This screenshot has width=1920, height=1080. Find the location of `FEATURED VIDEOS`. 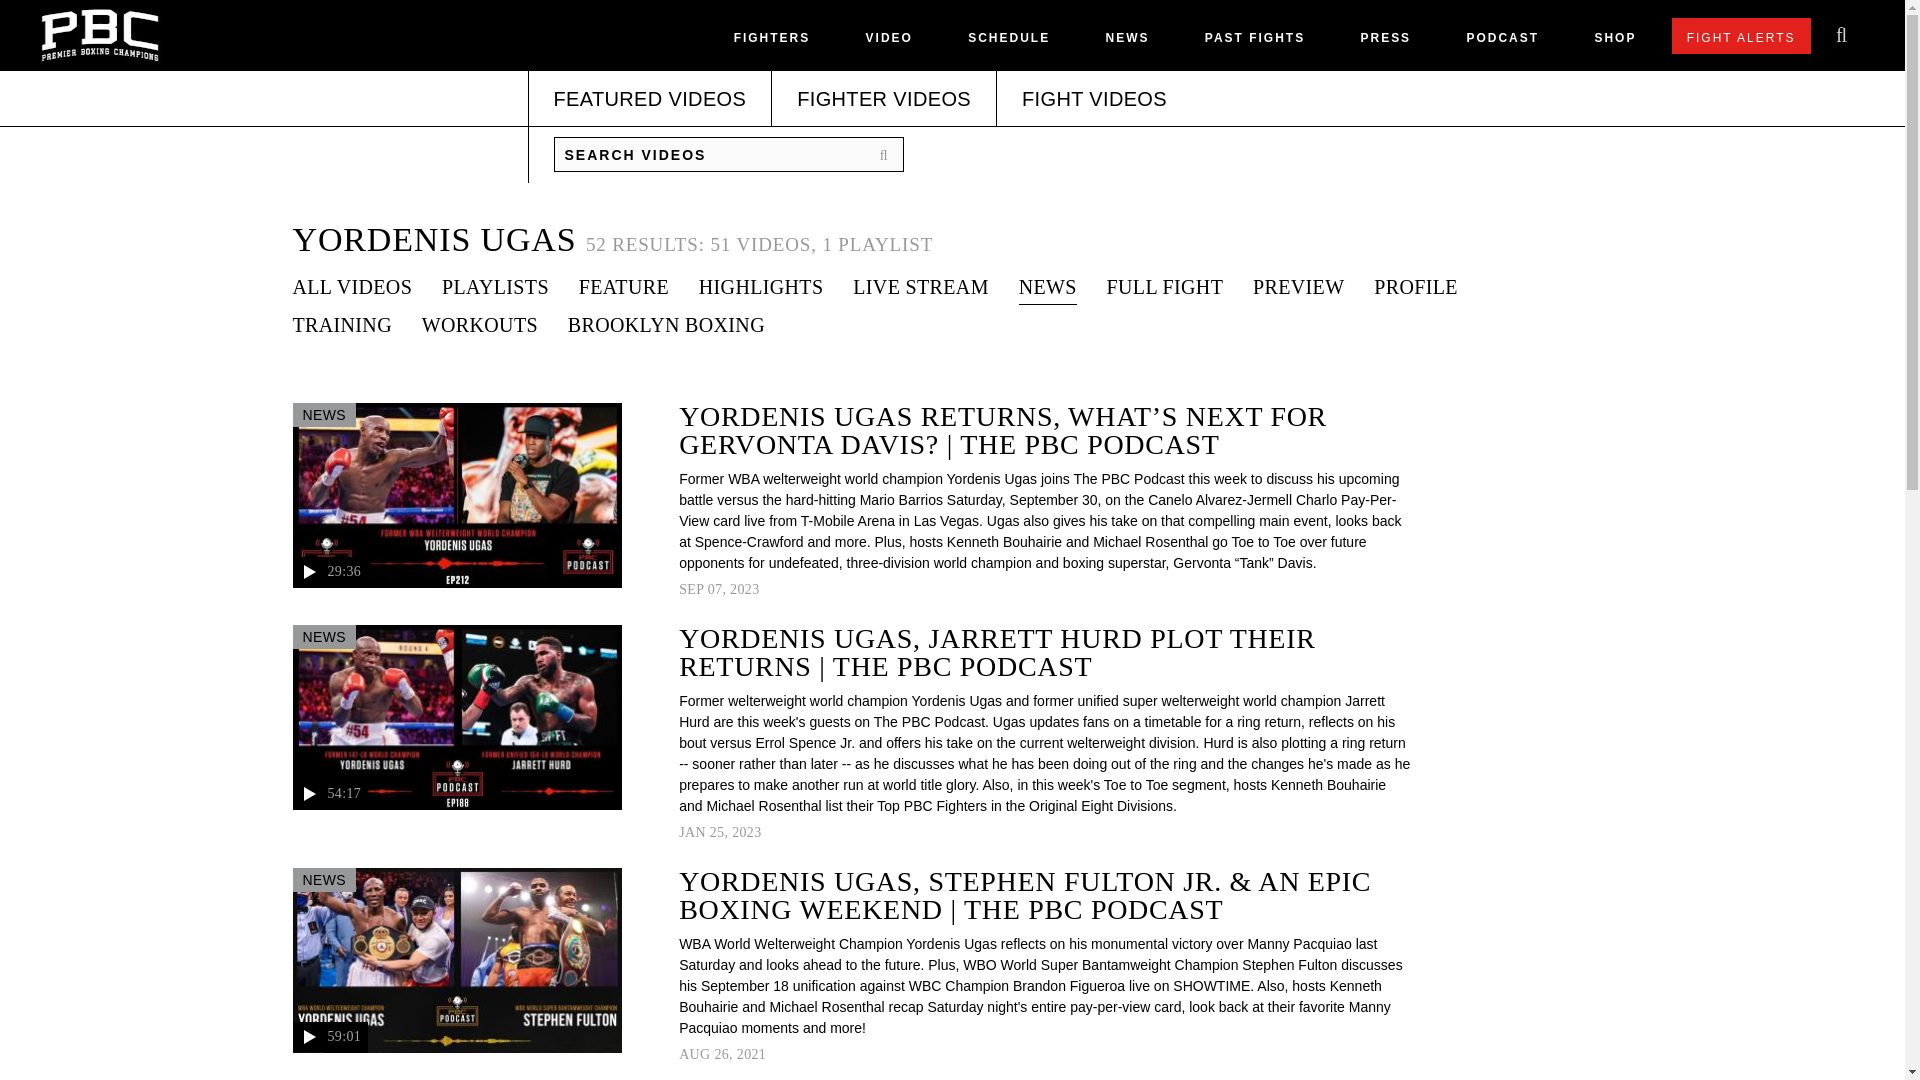

FEATURED VIDEOS is located at coordinates (650, 99).